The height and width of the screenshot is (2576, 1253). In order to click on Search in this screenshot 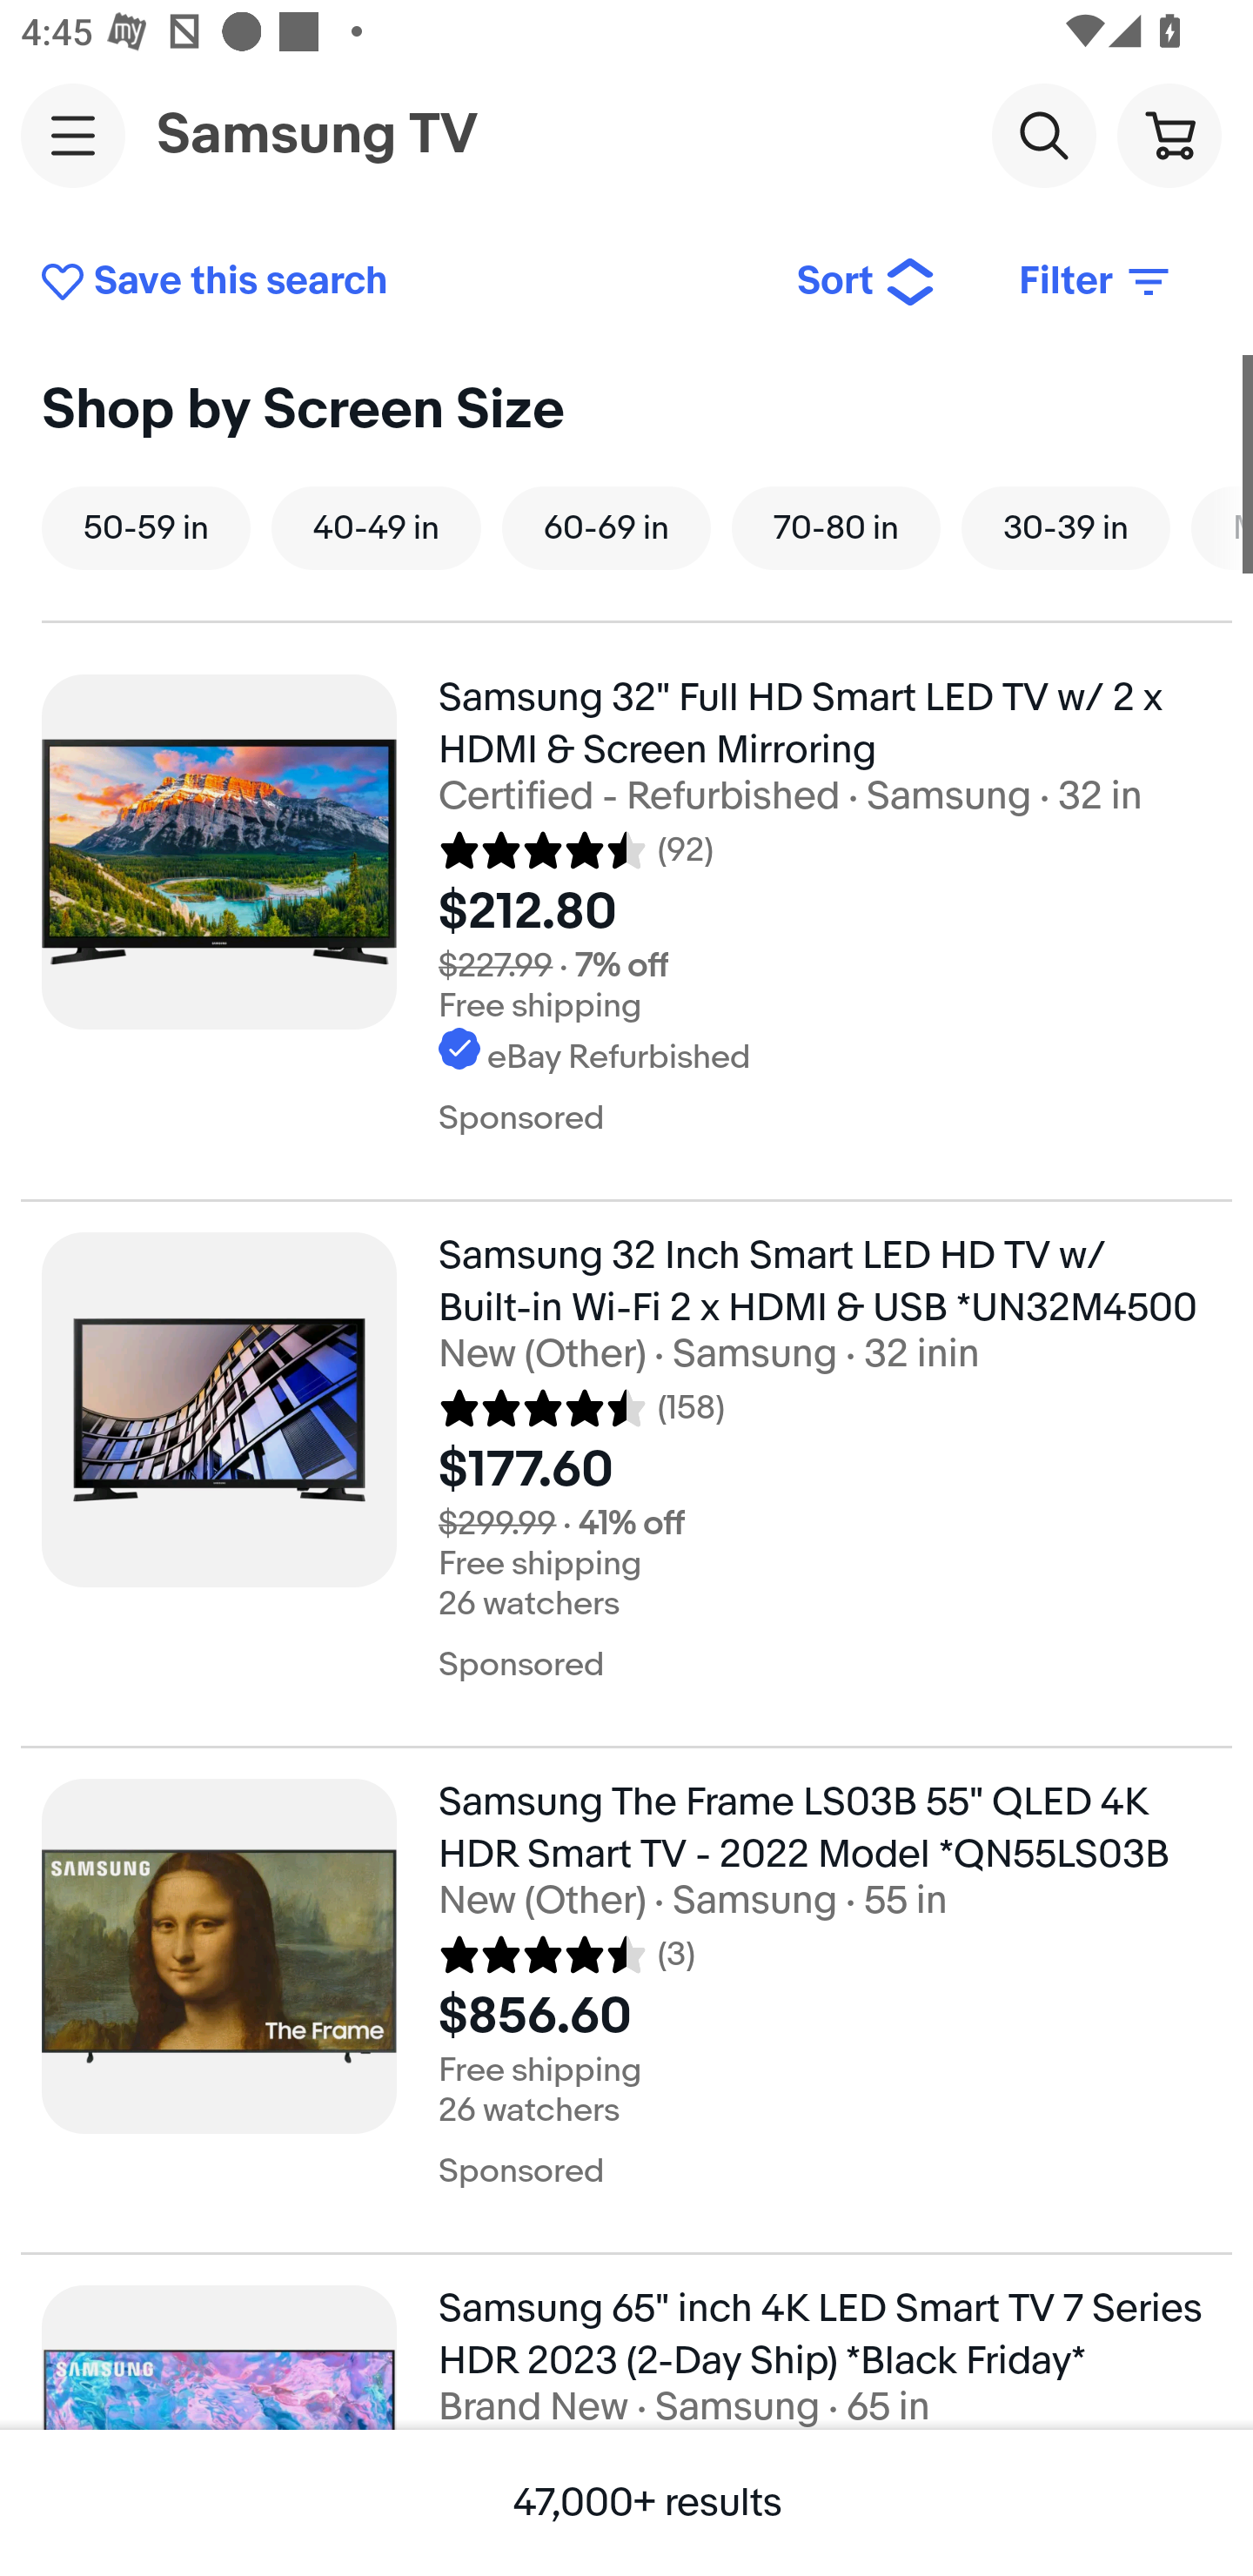, I will do `click(1043, 134)`.